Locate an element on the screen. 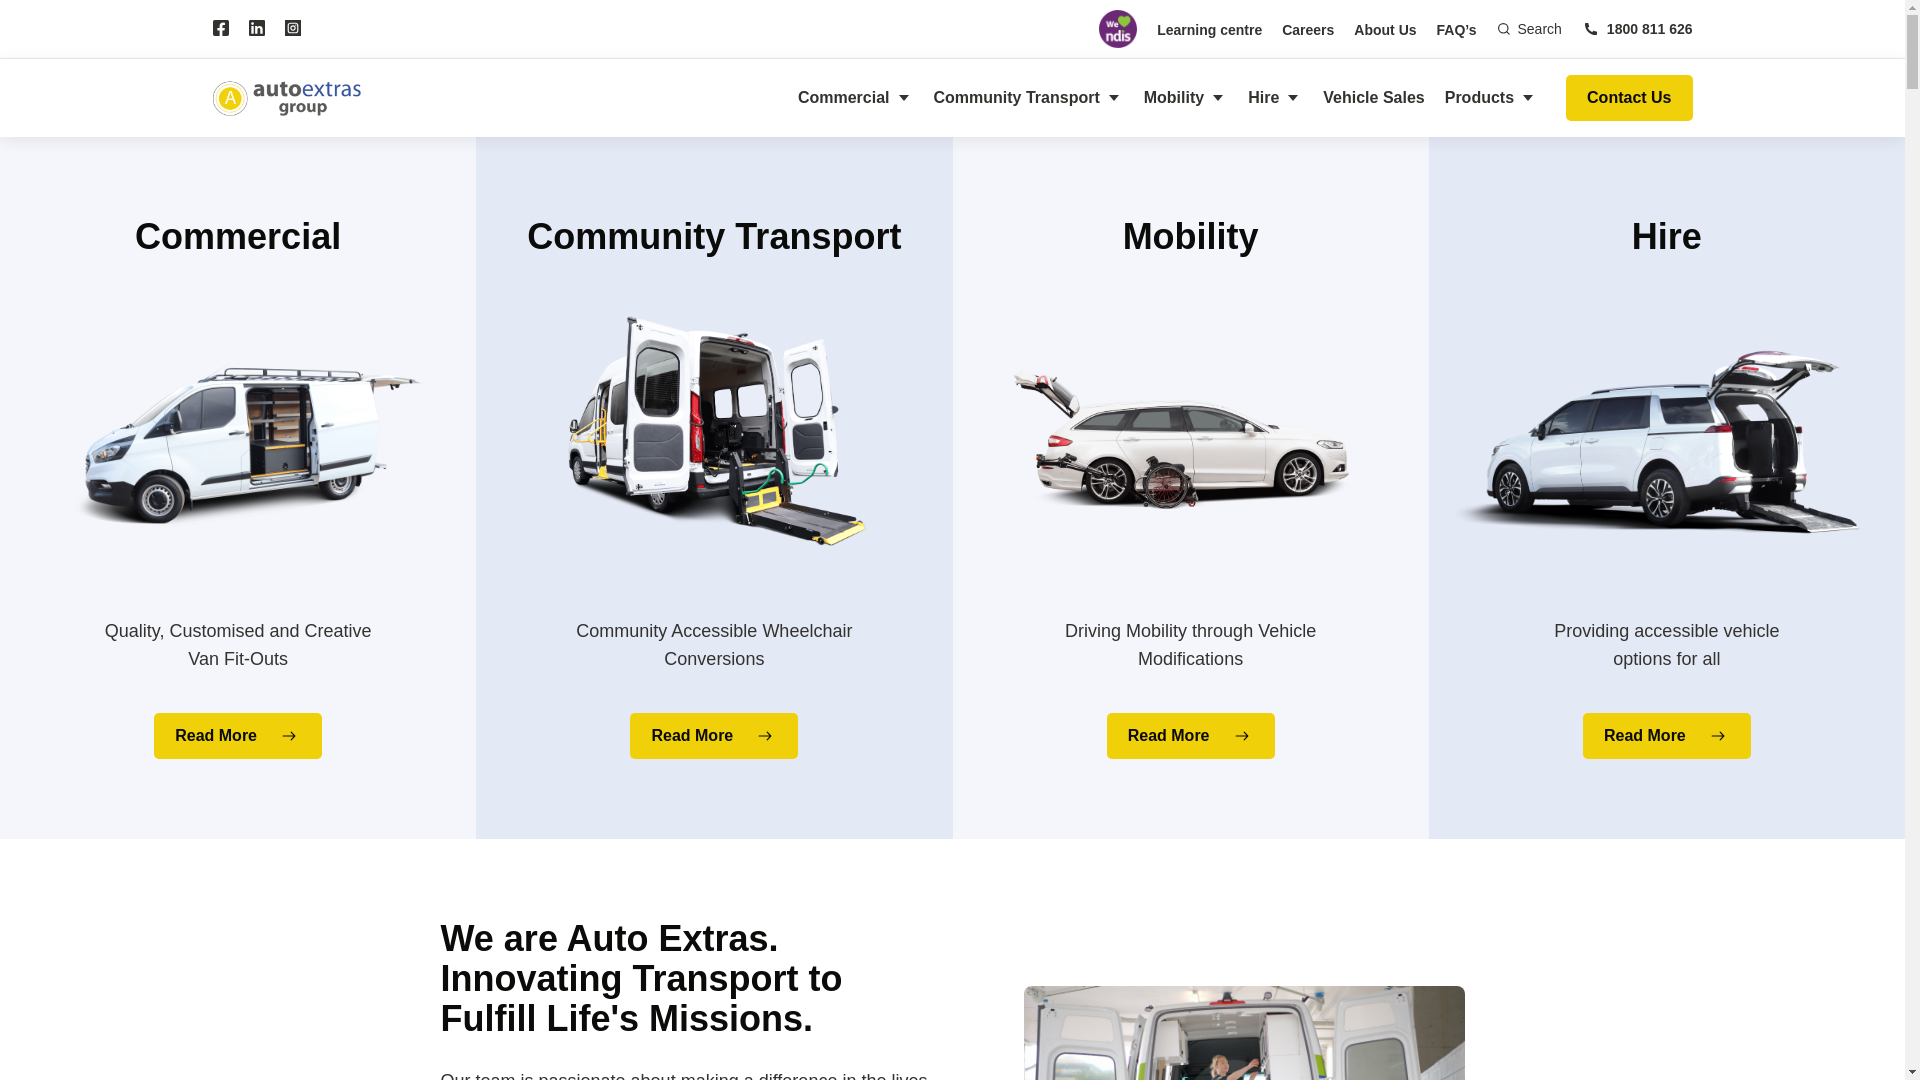  Hire is located at coordinates (1276, 98).